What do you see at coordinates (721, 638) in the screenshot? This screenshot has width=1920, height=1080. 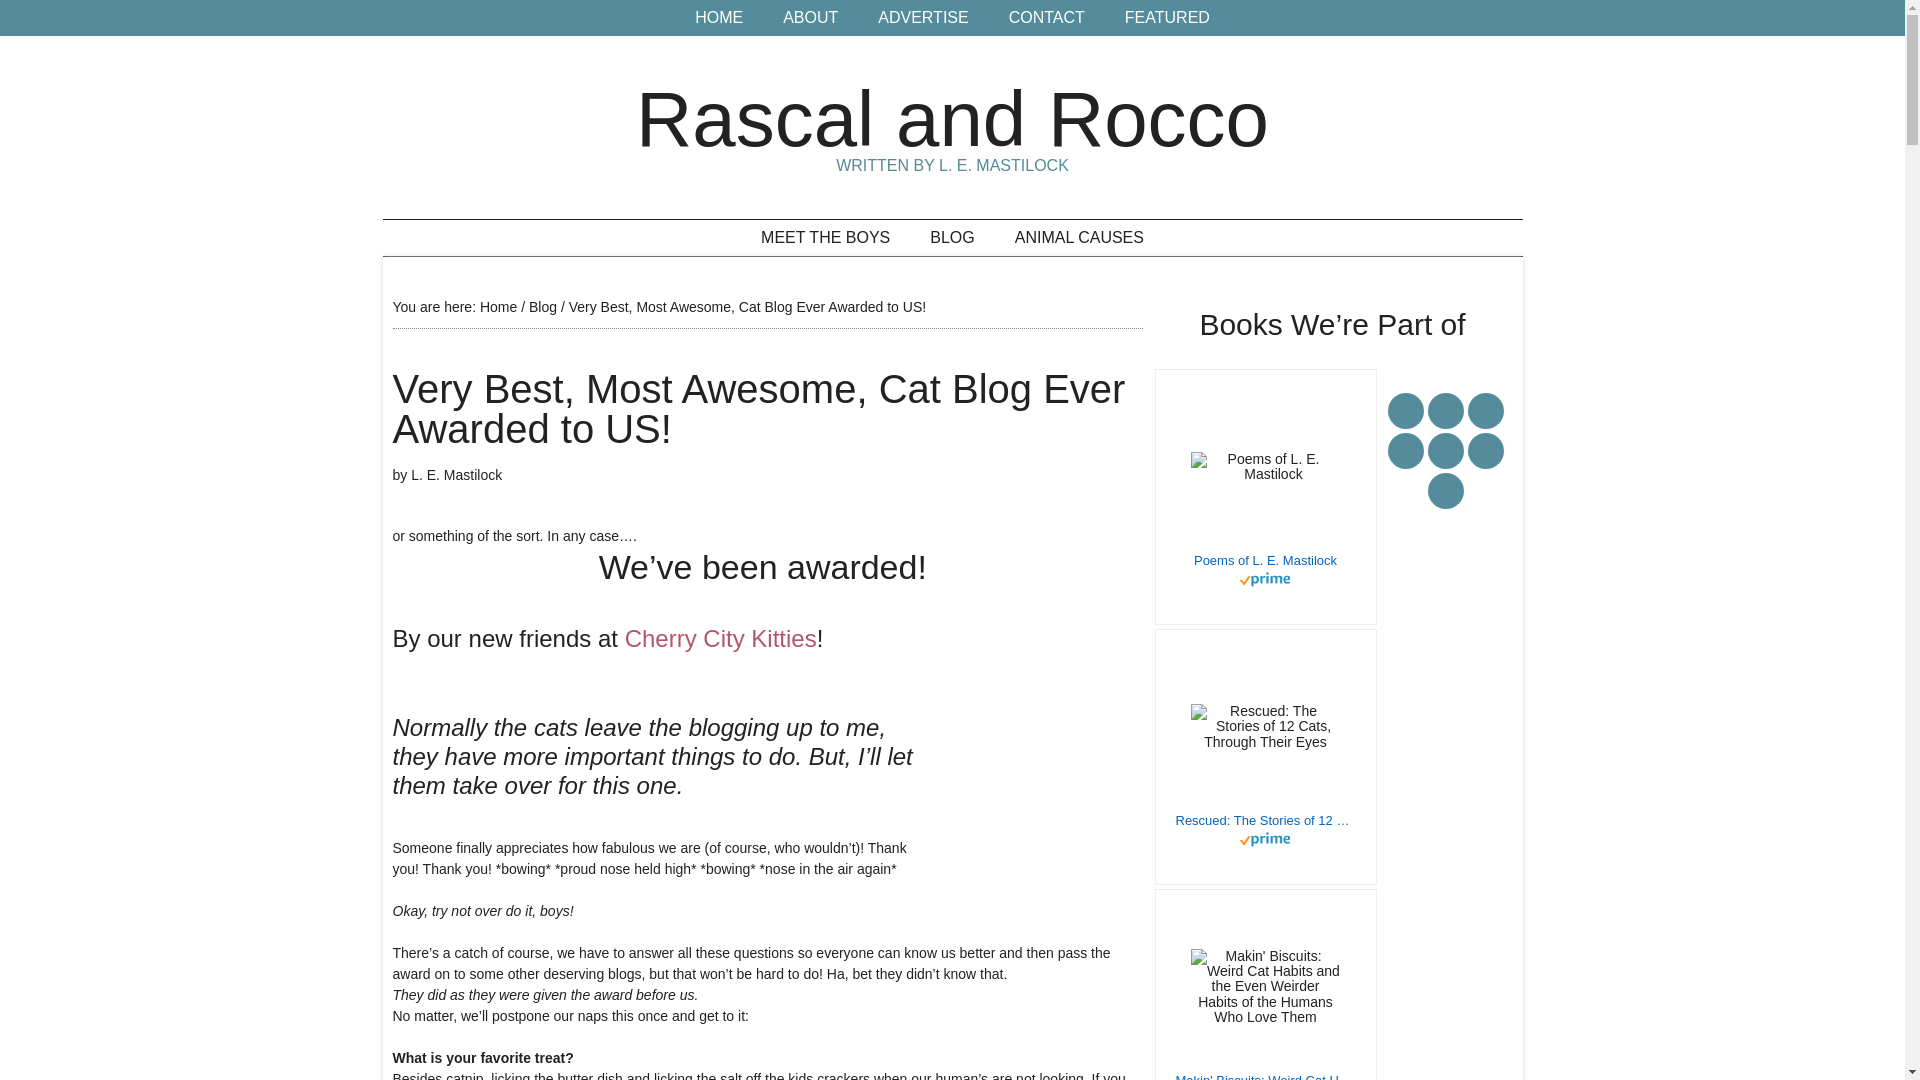 I see `Cherry City Kitties` at bounding box center [721, 638].